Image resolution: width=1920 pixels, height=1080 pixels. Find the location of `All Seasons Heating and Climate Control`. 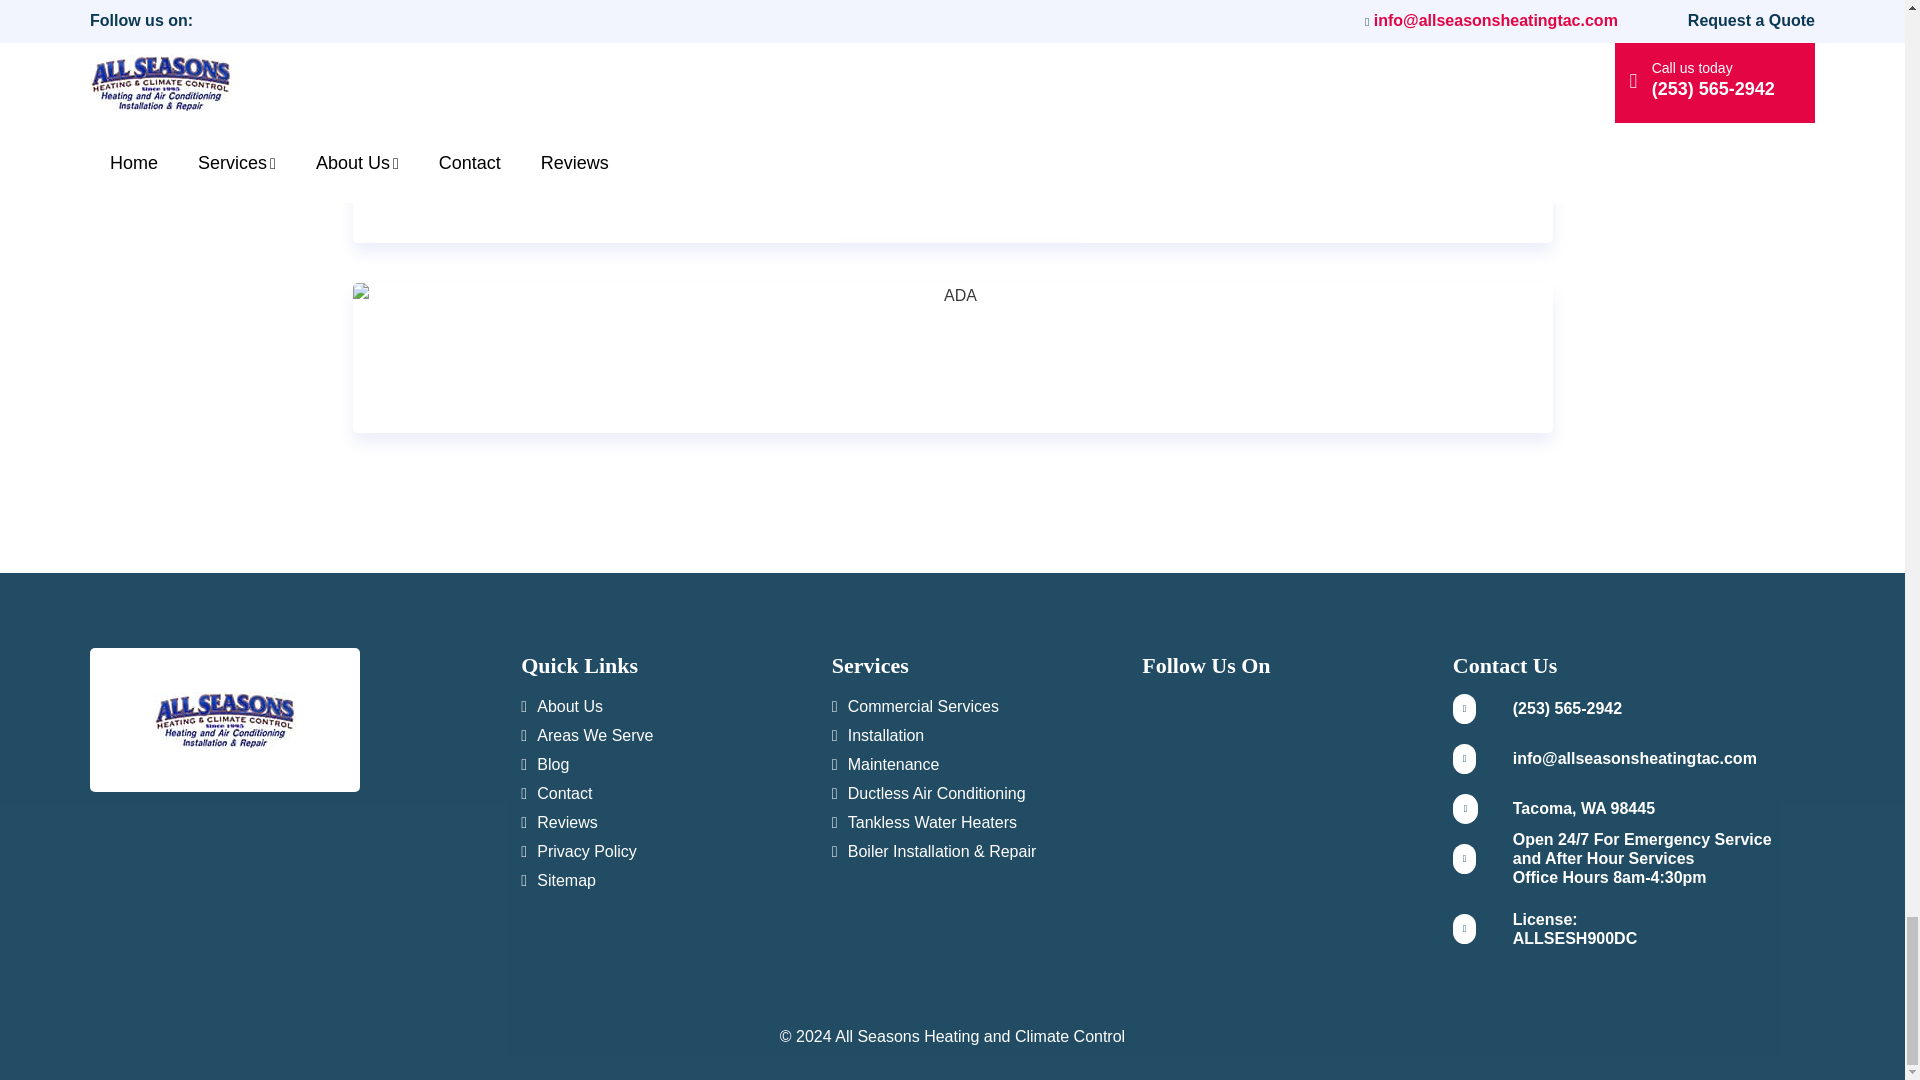

All Seasons Heating and Climate Control is located at coordinates (224, 720).